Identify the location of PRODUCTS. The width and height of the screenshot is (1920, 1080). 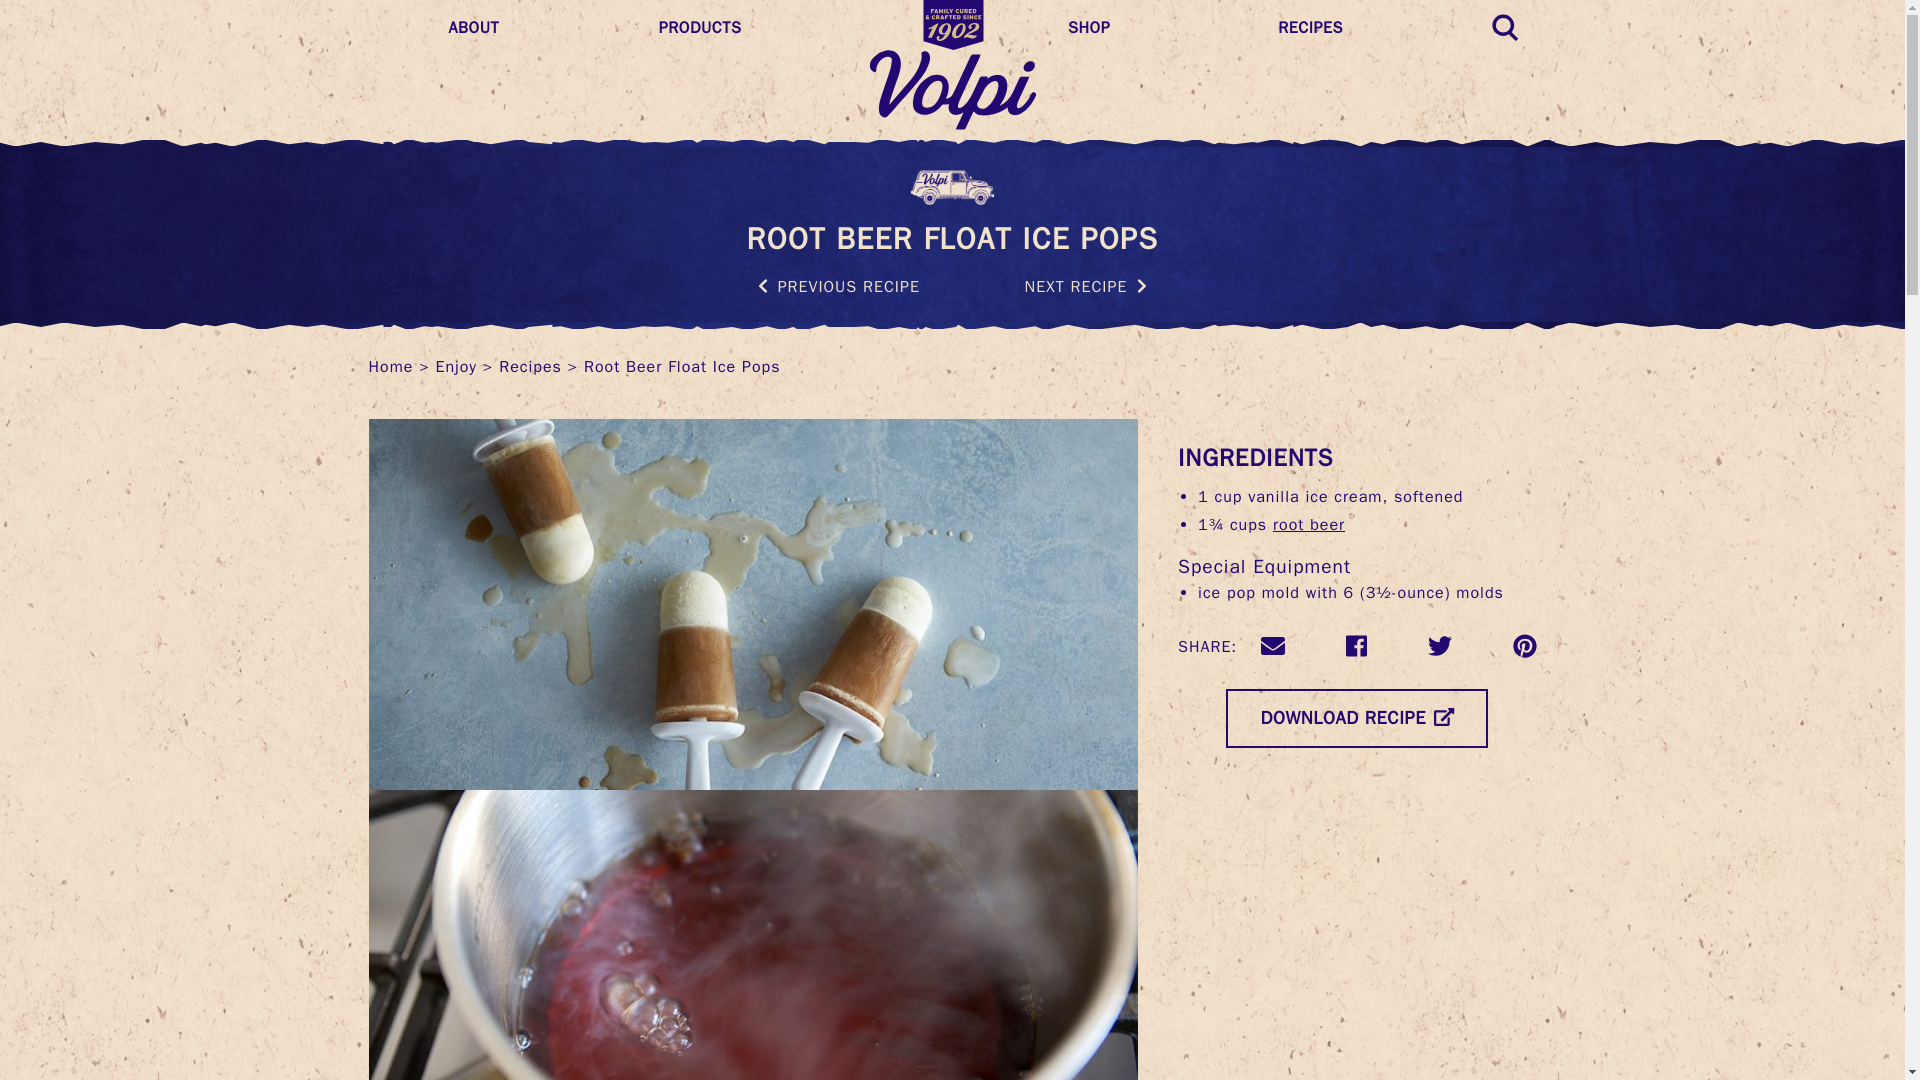
(748, 28).